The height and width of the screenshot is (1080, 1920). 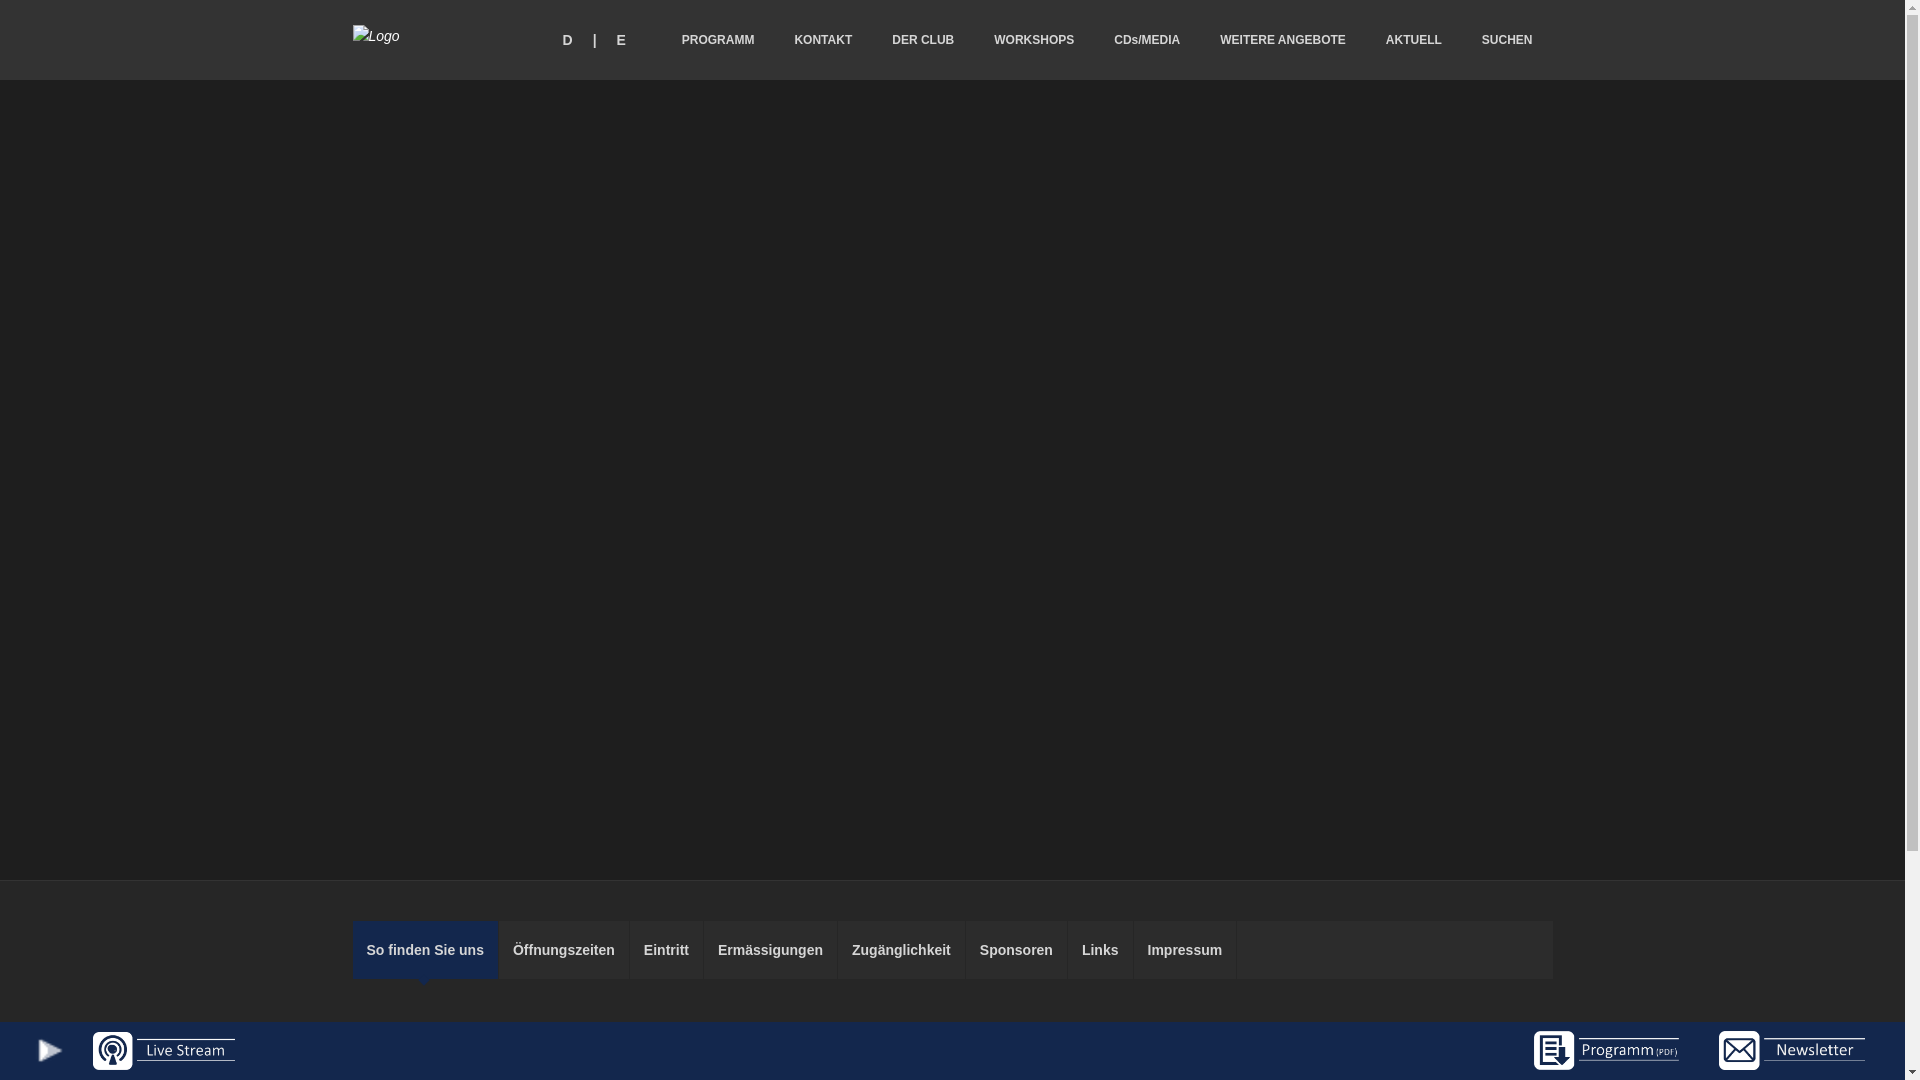 What do you see at coordinates (1283, 40) in the screenshot?
I see `WEITERE ANGEBOTE` at bounding box center [1283, 40].